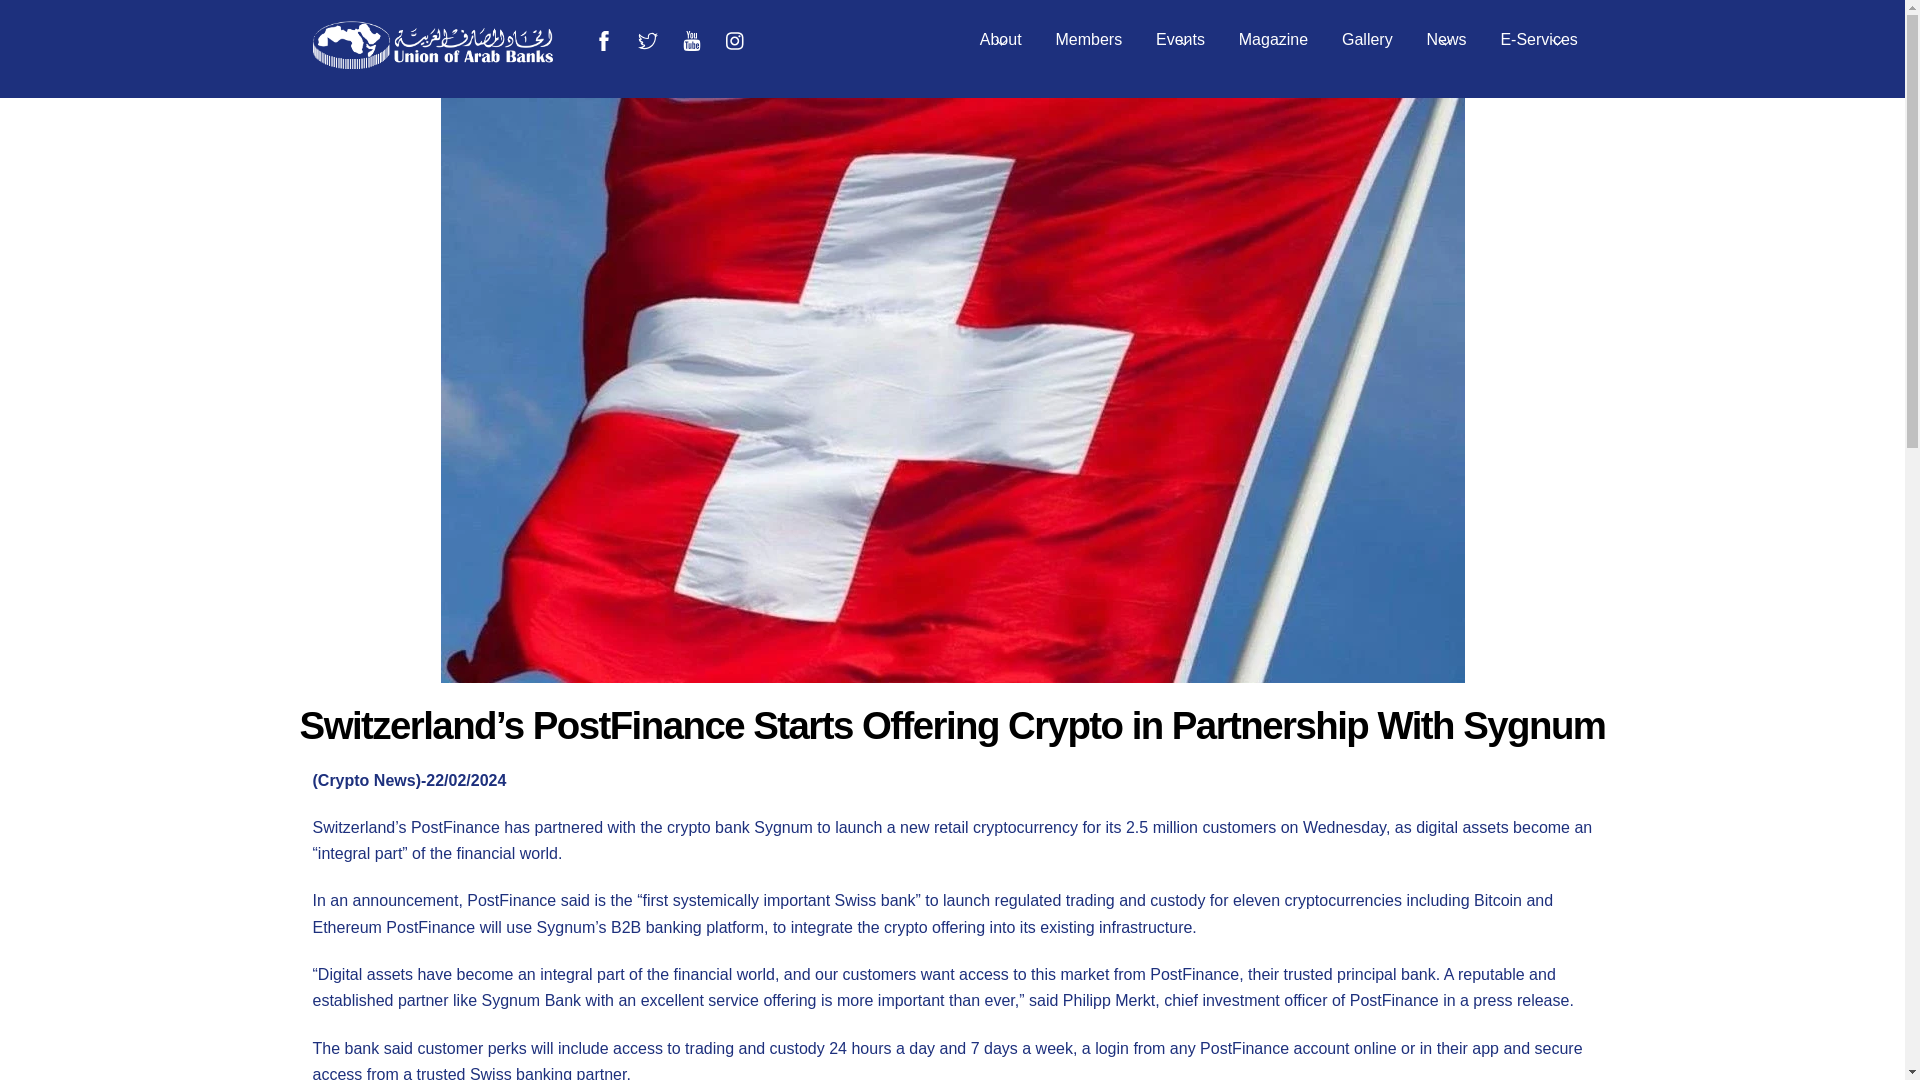 This screenshot has width=1920, height=1080. Describe the element at coordinates (1090, 40) in the screenshot. I see `Members` at that location.